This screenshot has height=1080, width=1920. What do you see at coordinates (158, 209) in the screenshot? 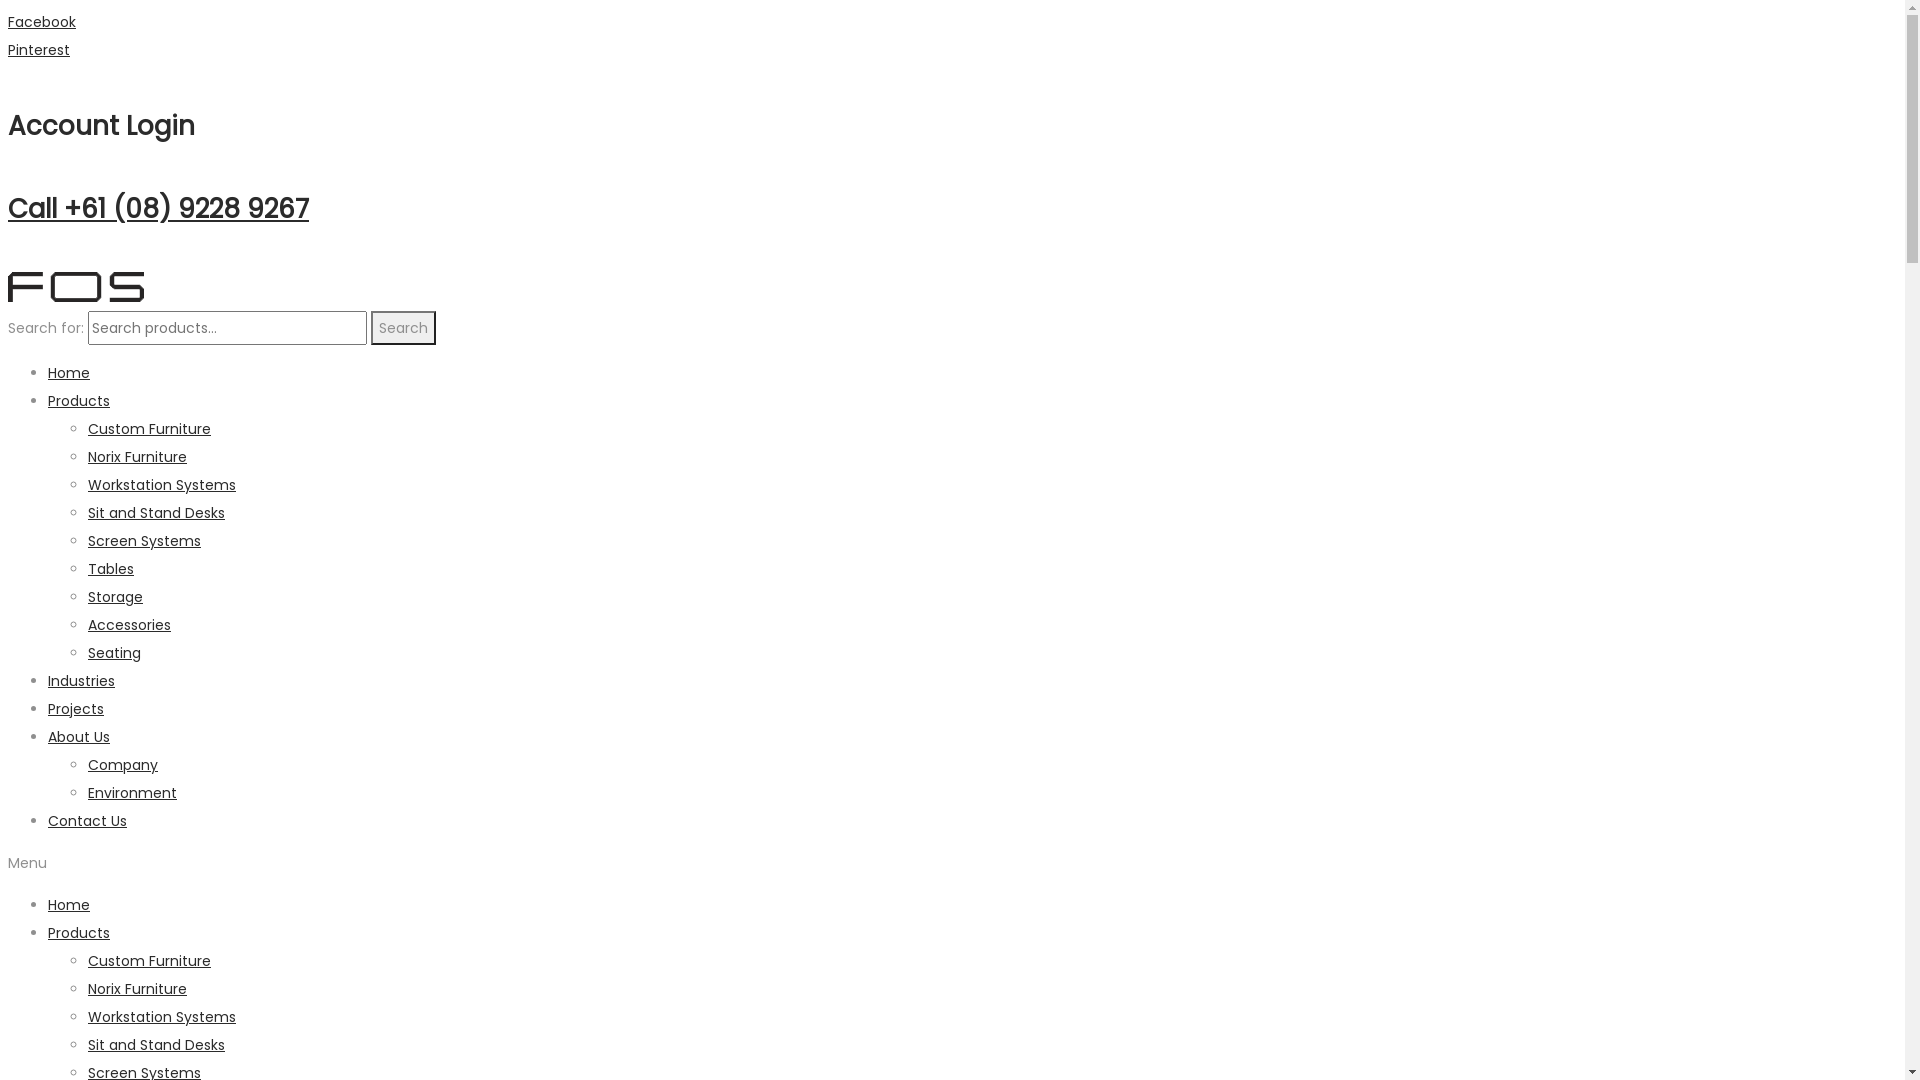
I see `Call +61 (08) 9228 9267` at bounding box center [158, 209].